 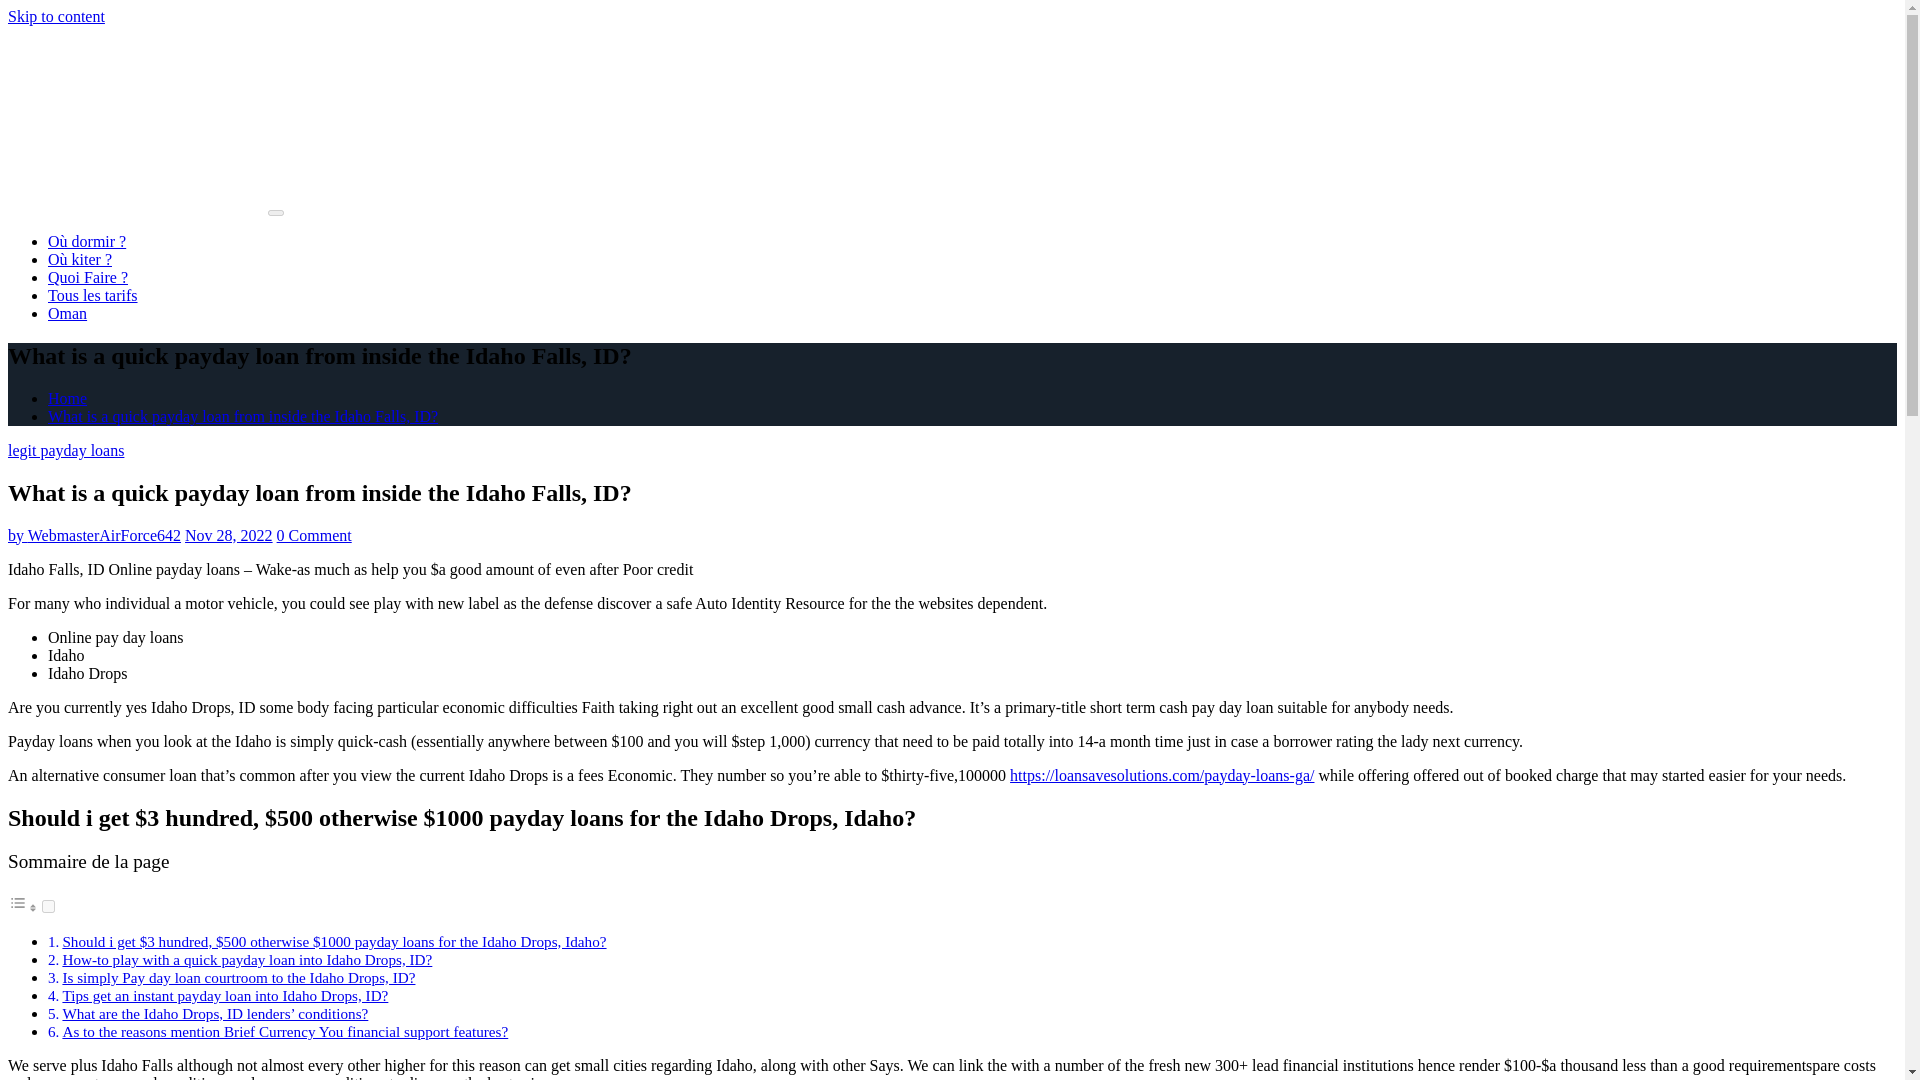 I want to click on legit payday loans, so click(x=66, y=450).